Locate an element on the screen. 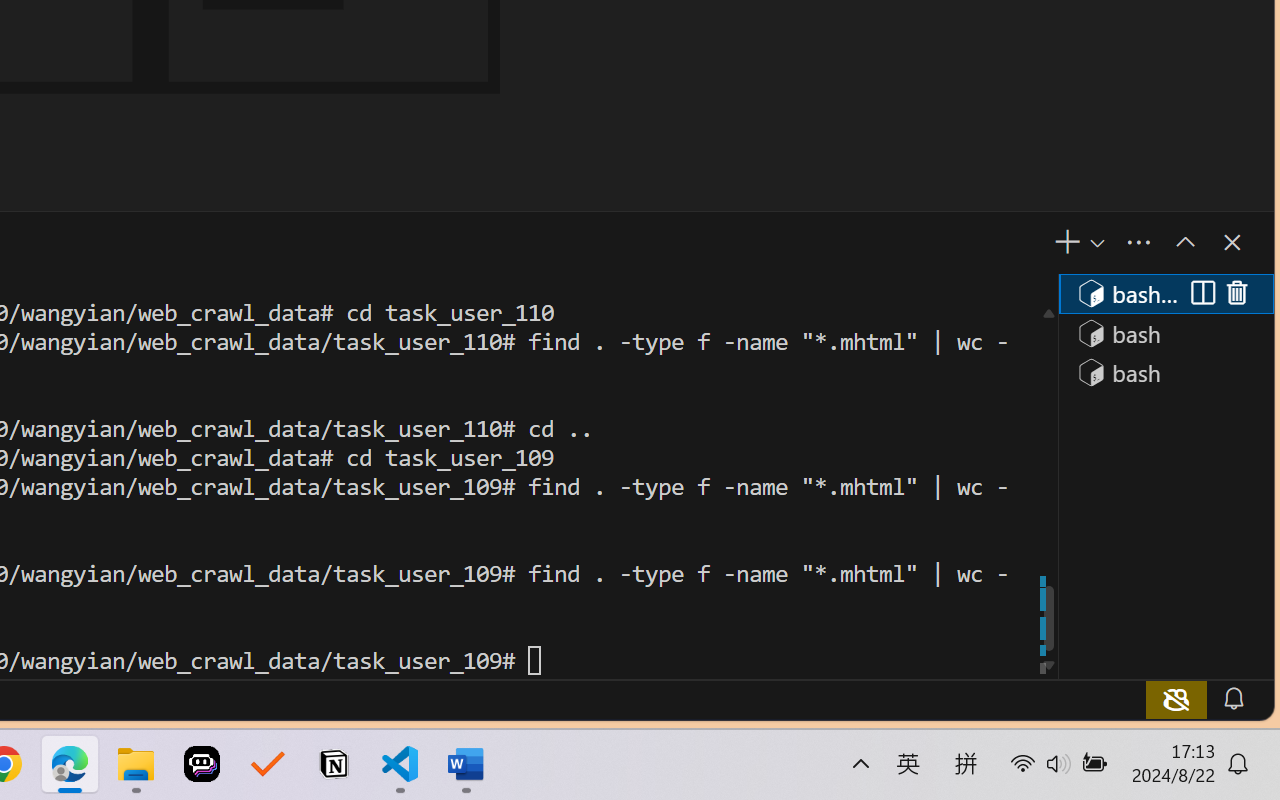  Views and More Actions... is located at coordinates (1138, 243).